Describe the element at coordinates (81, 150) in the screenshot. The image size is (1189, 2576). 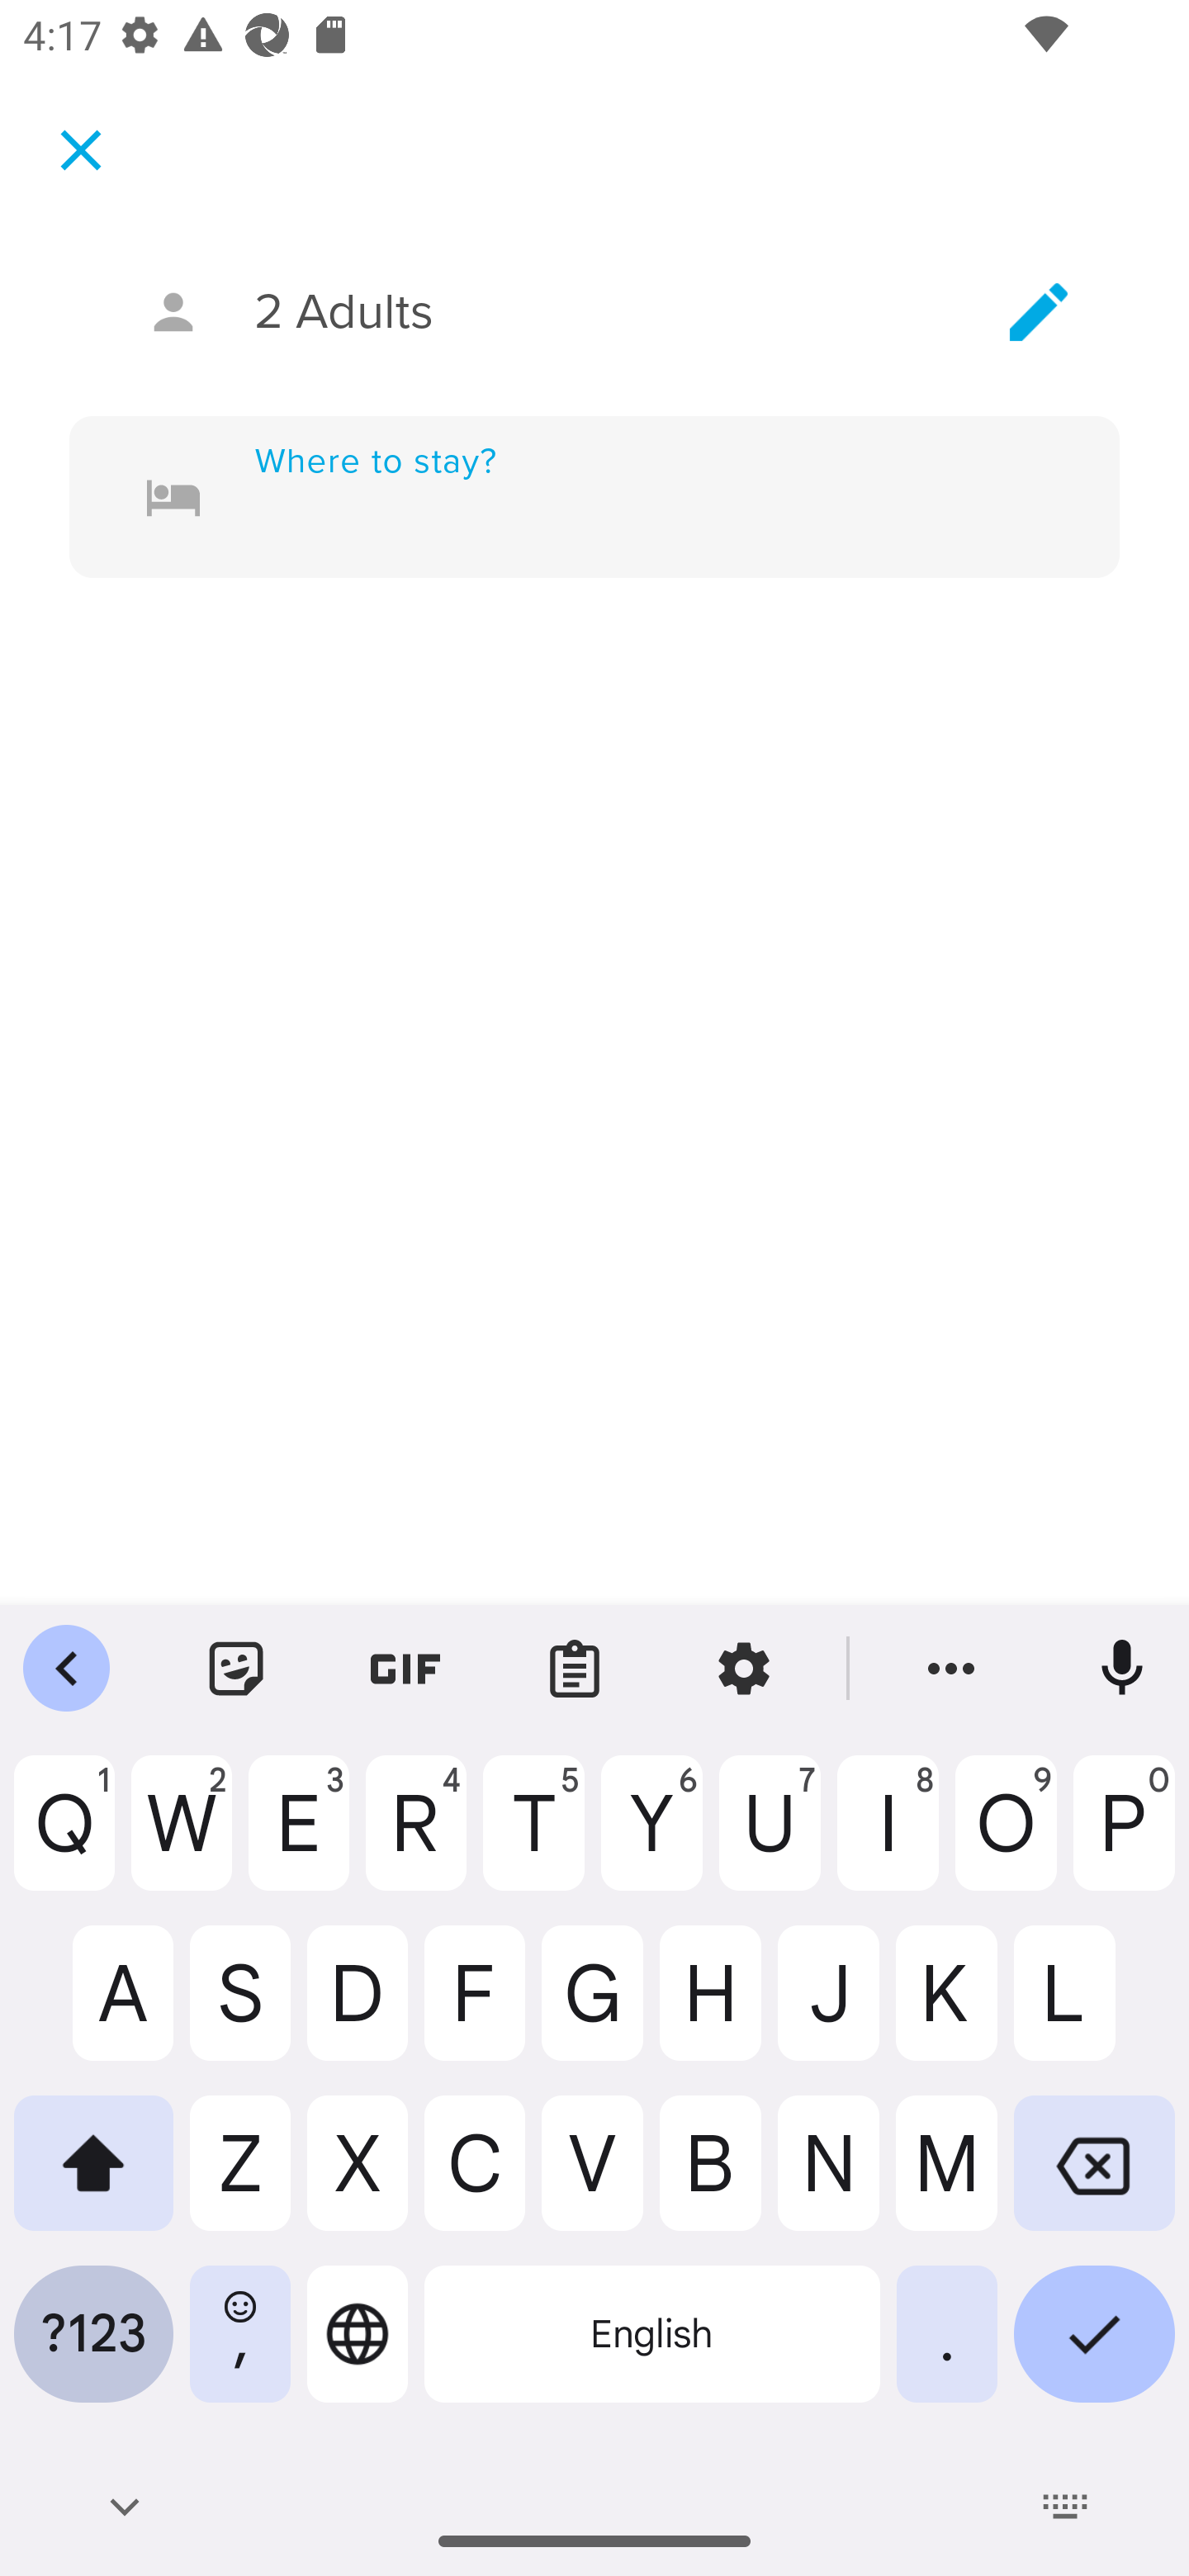
I see `Navigate up` at that location.